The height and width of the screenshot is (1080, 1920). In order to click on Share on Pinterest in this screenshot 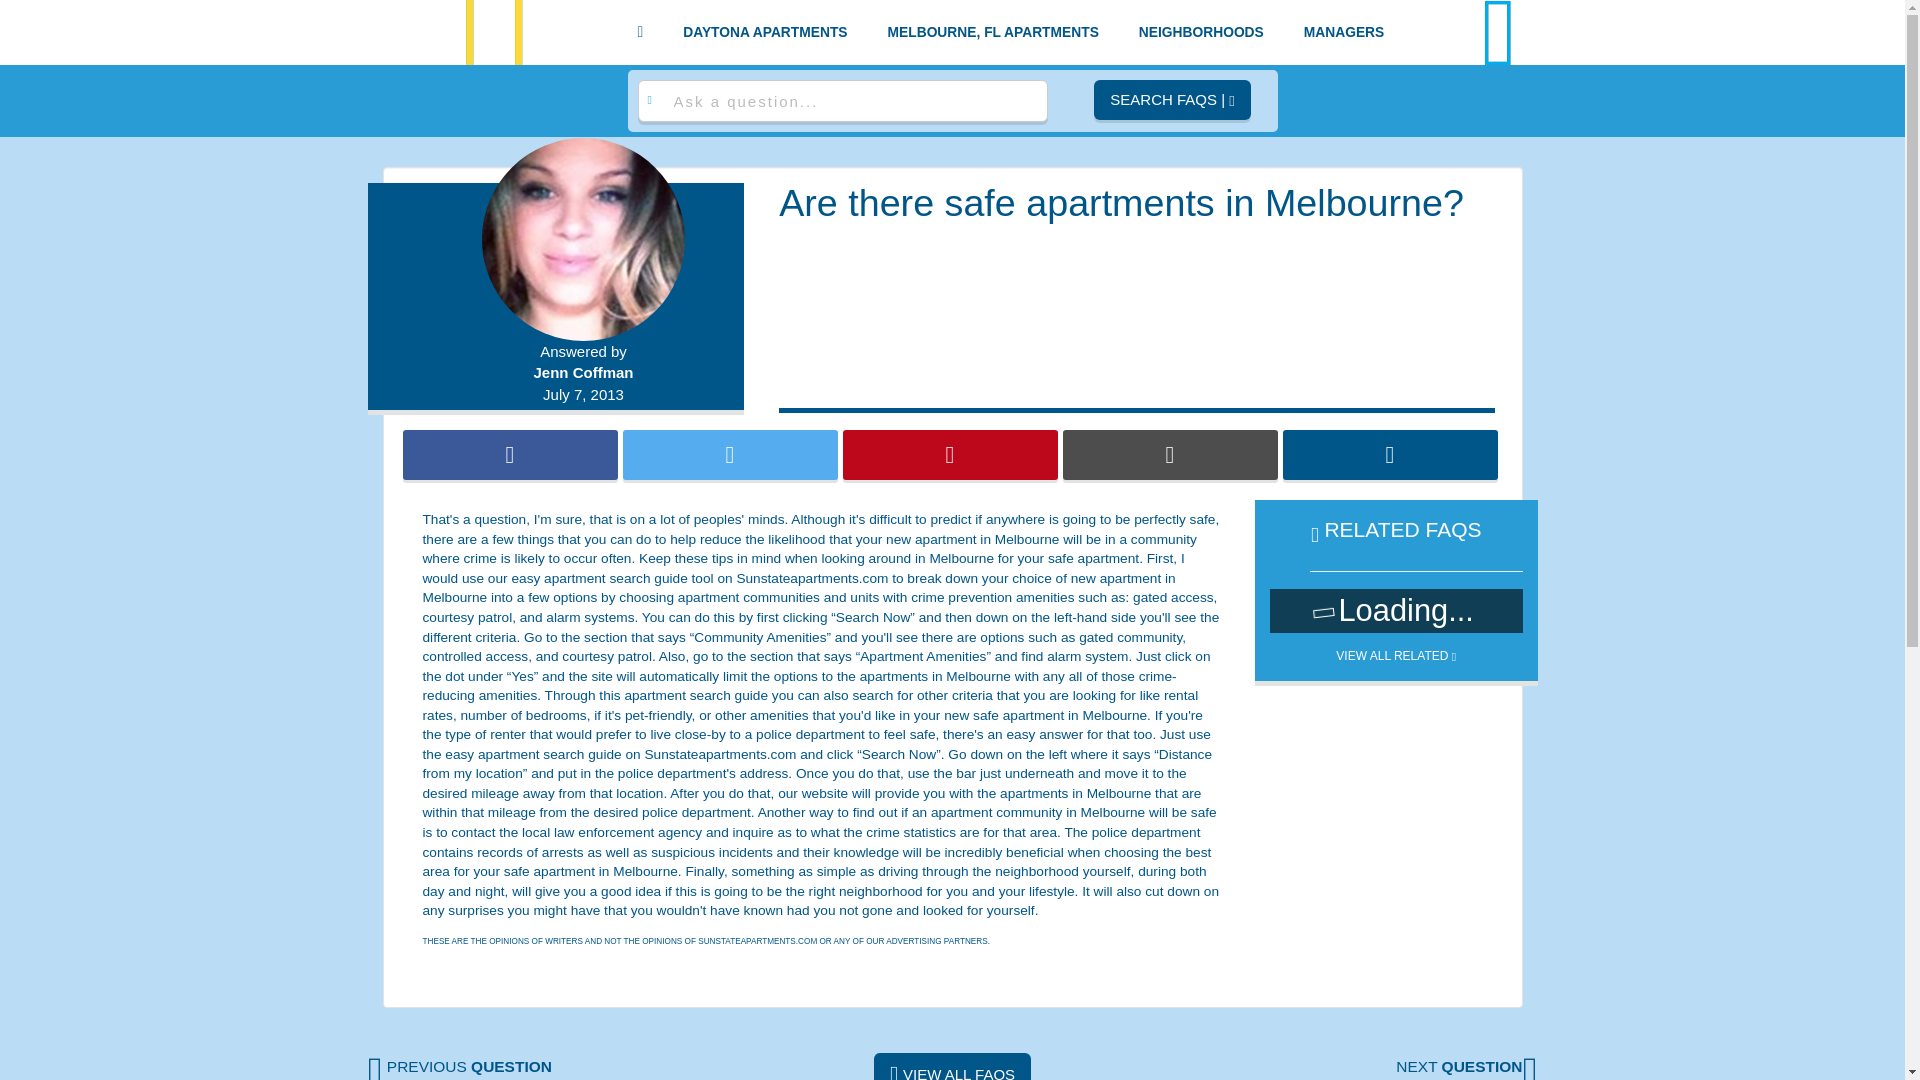, I will do `click(950, 454)`.